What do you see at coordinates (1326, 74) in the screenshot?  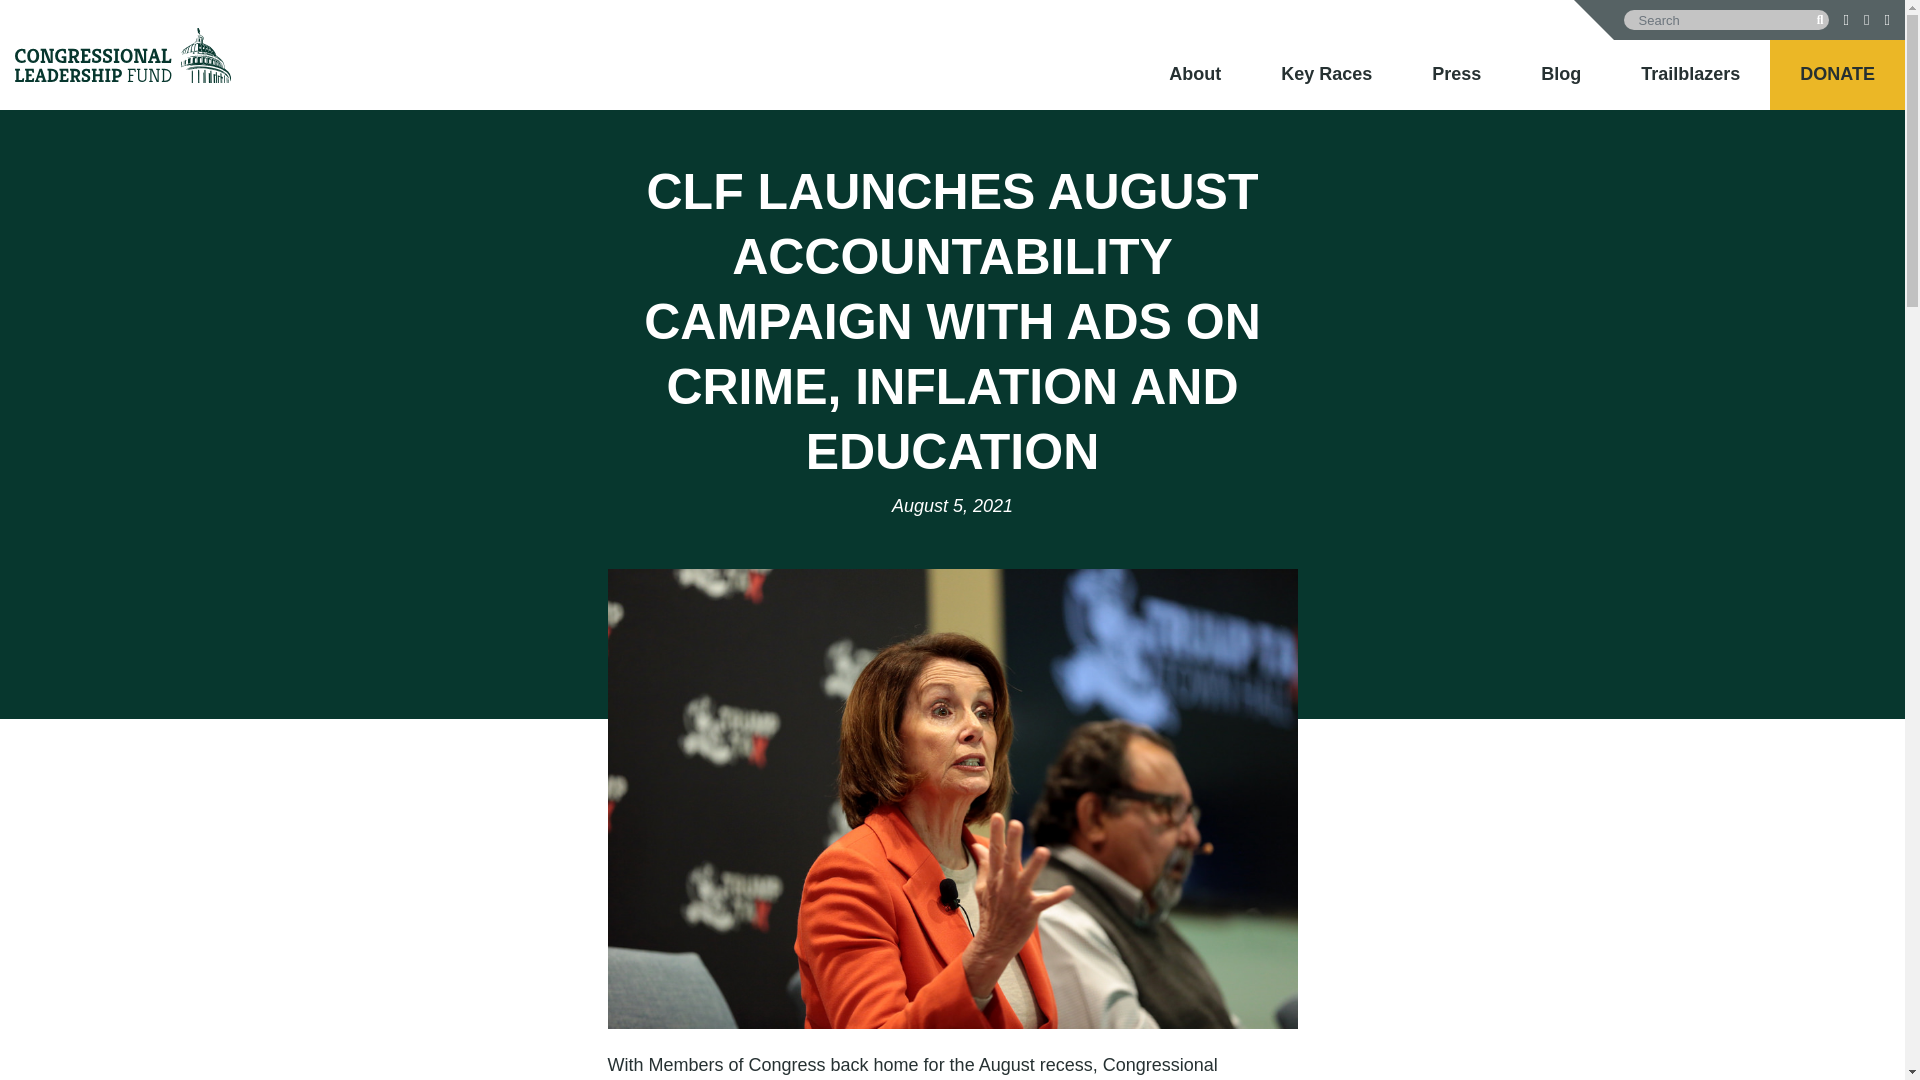 I see `Key Races` at bounding box center [1326, 74].